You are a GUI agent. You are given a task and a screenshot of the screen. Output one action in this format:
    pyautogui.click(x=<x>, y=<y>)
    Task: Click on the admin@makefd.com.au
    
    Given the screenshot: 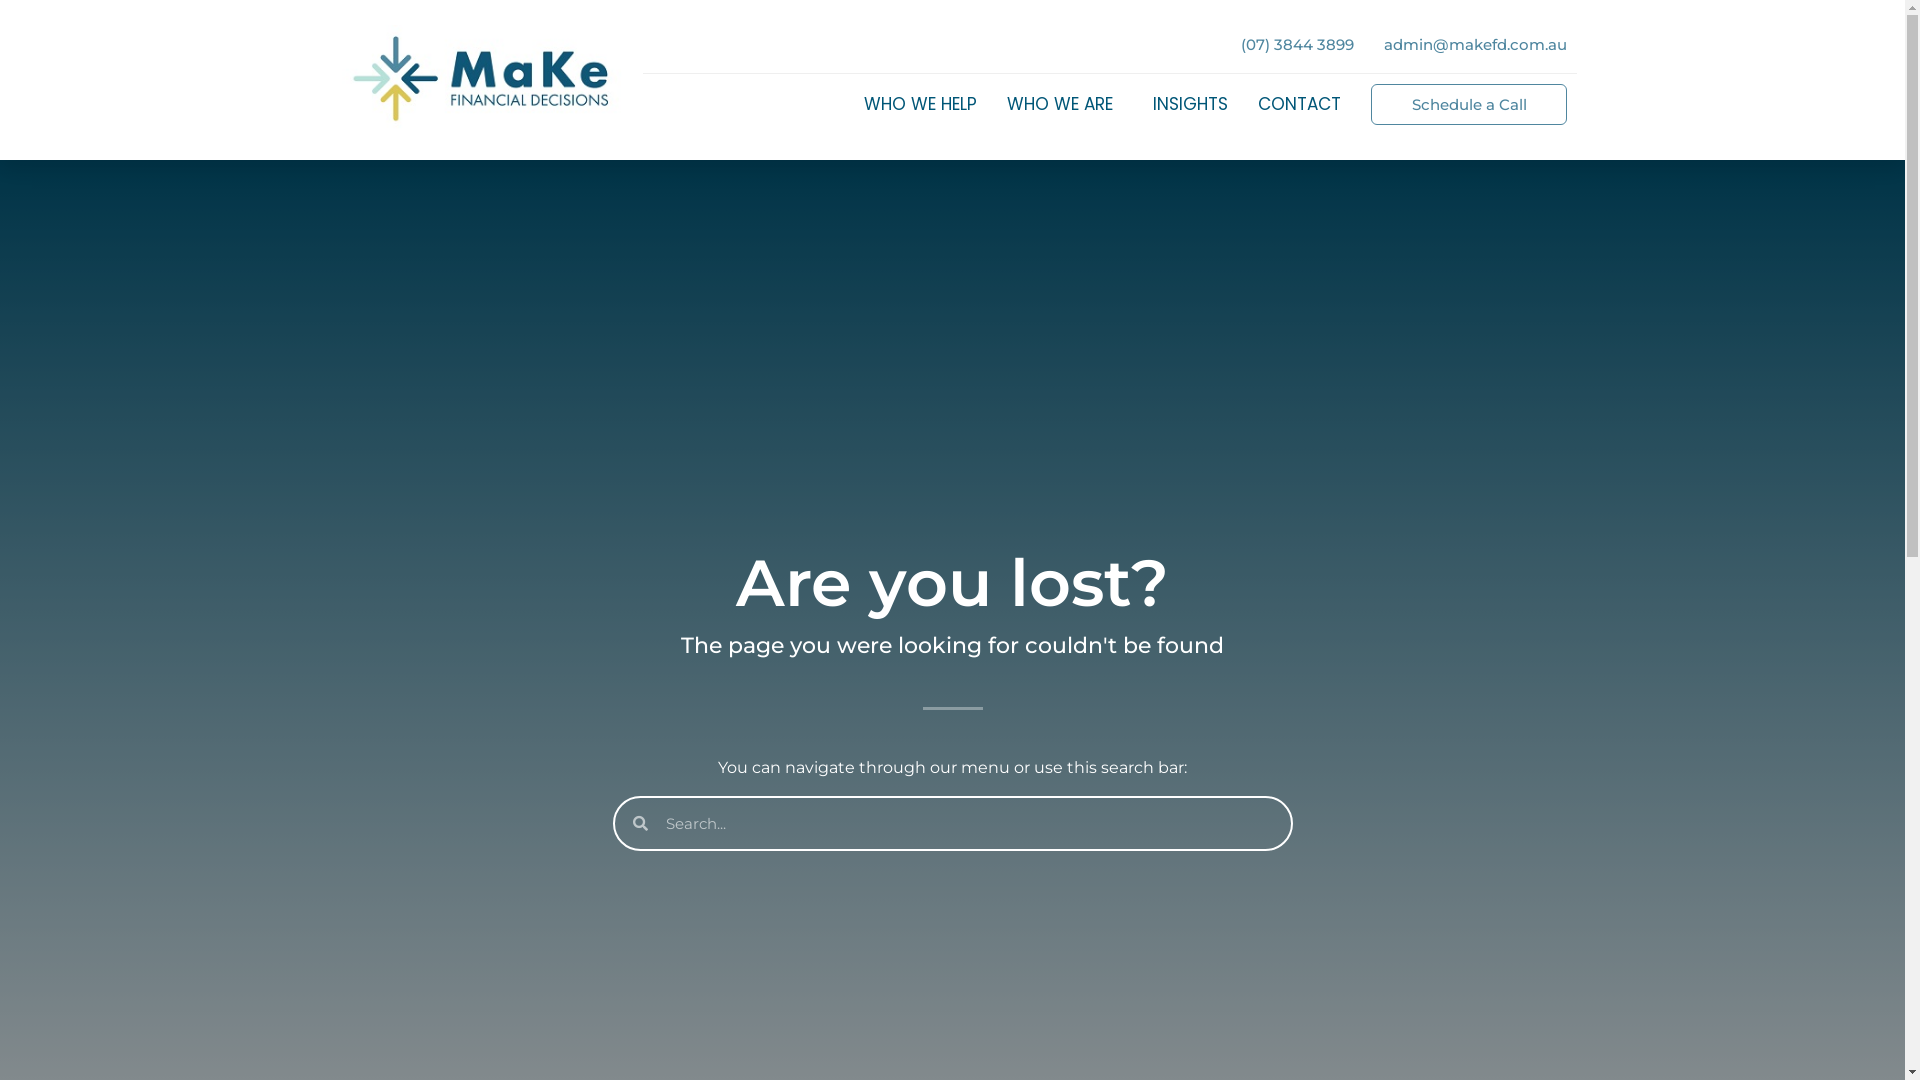 What is the action you would take?
    pyautogui.click(x=1476, y=44)
    